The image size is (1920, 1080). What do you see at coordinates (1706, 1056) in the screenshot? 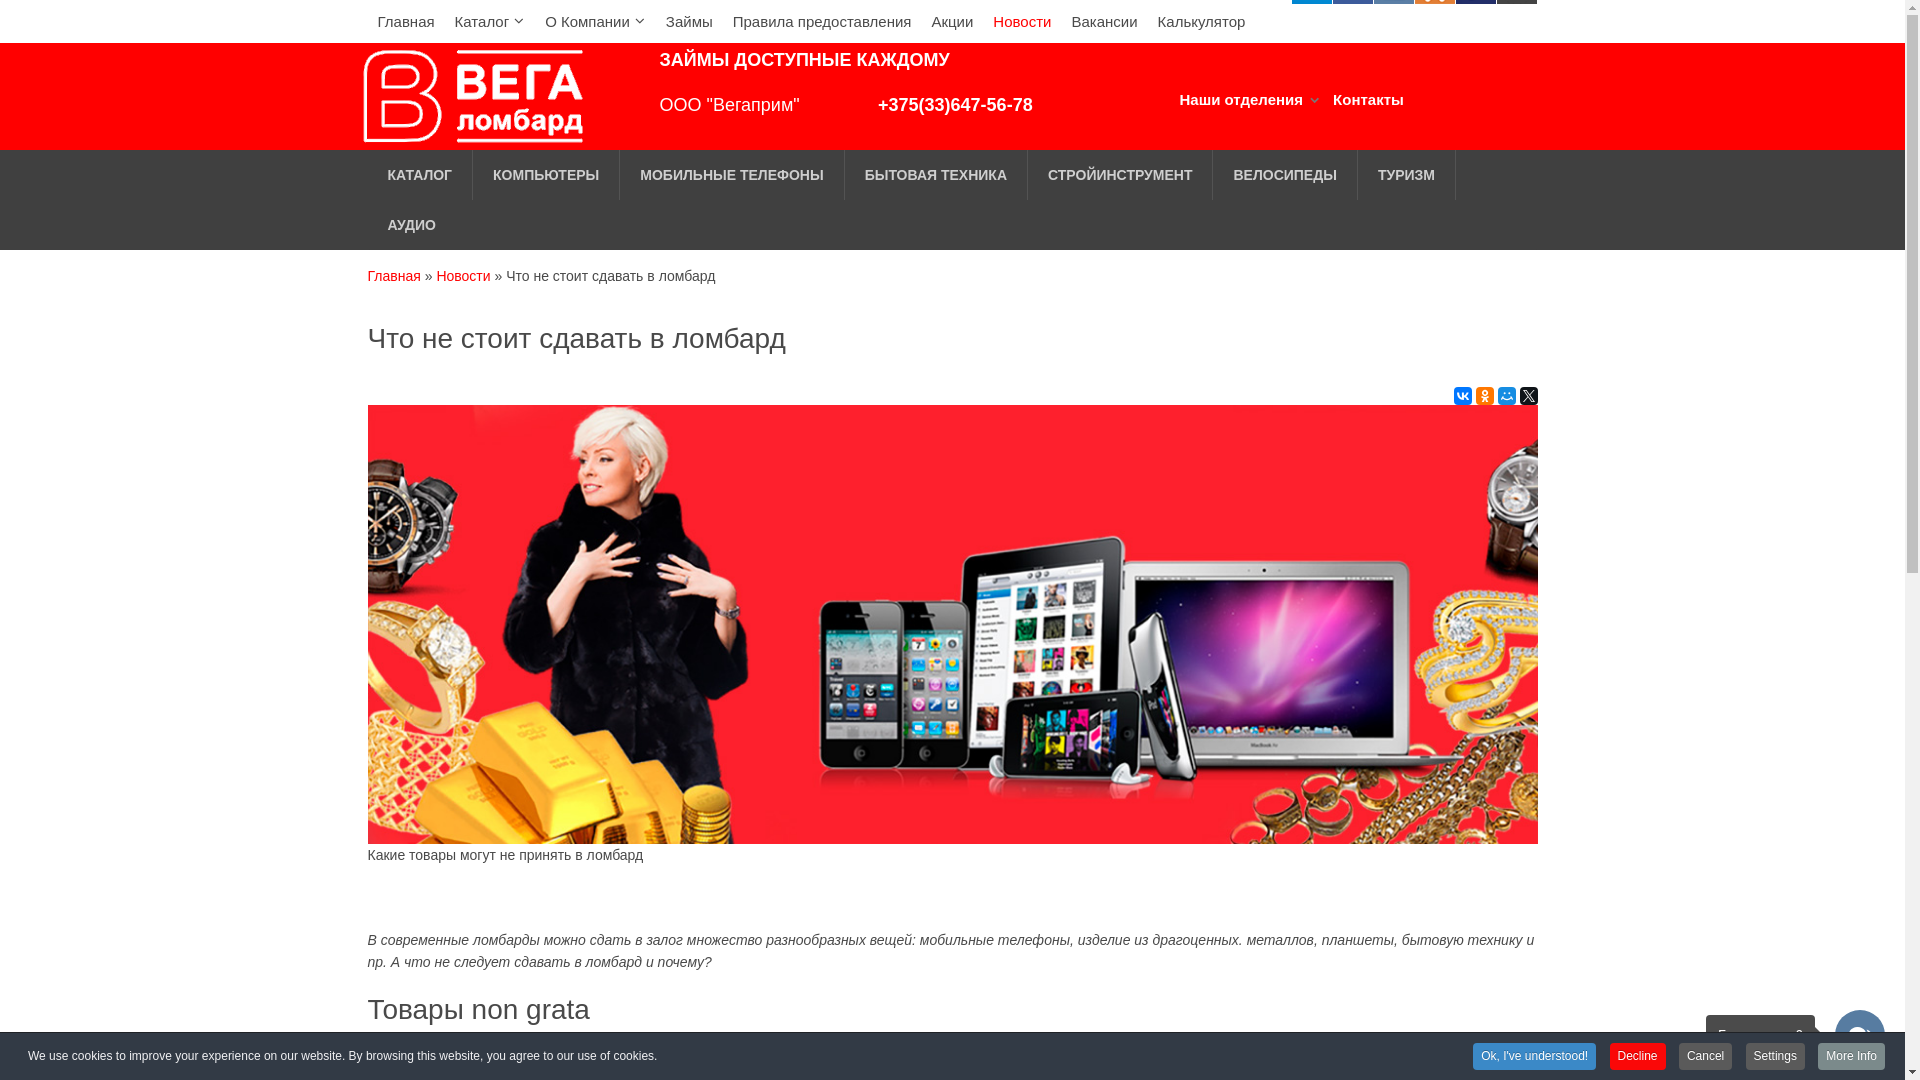
I see `Cancel` at bounding box center [1706, 1056].